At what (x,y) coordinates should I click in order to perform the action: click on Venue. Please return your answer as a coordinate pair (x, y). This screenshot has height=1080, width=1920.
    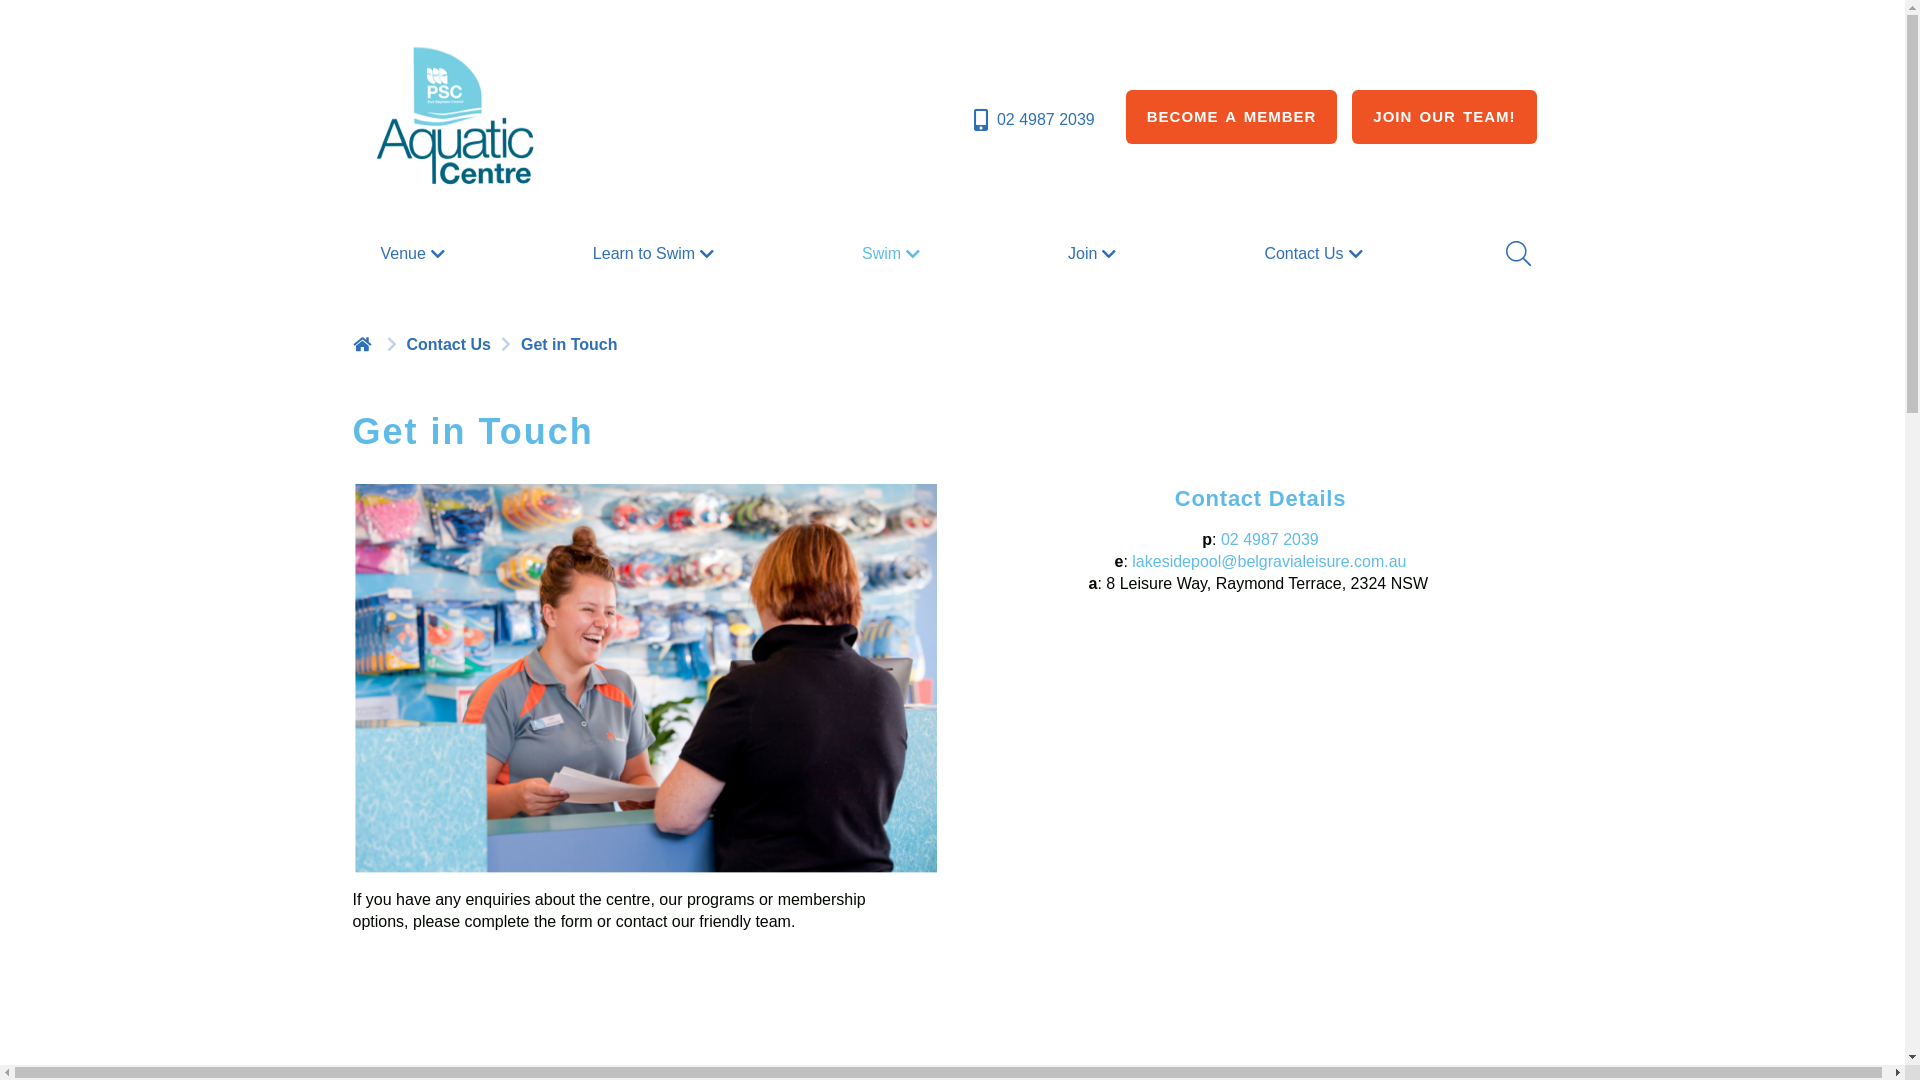
    Looking at the image, I should click on (414, 254).